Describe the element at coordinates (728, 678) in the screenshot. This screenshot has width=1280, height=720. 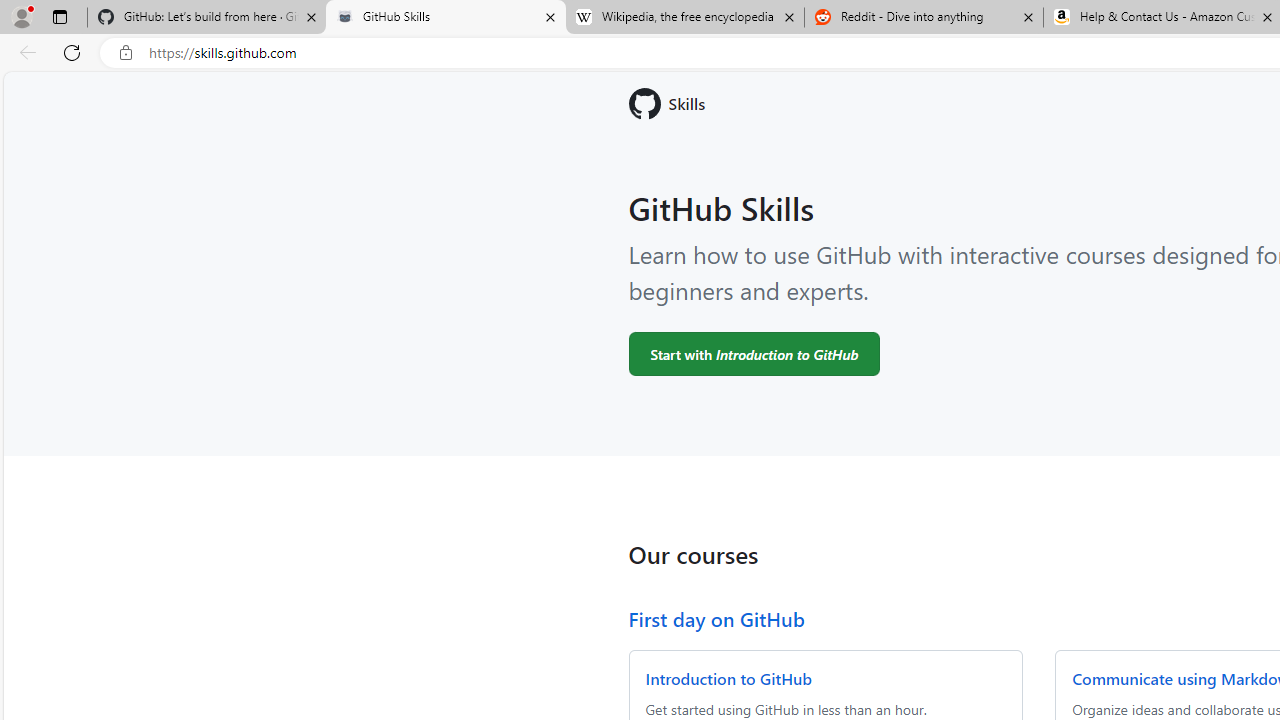
I see `Introduction to GitHub` at that location.